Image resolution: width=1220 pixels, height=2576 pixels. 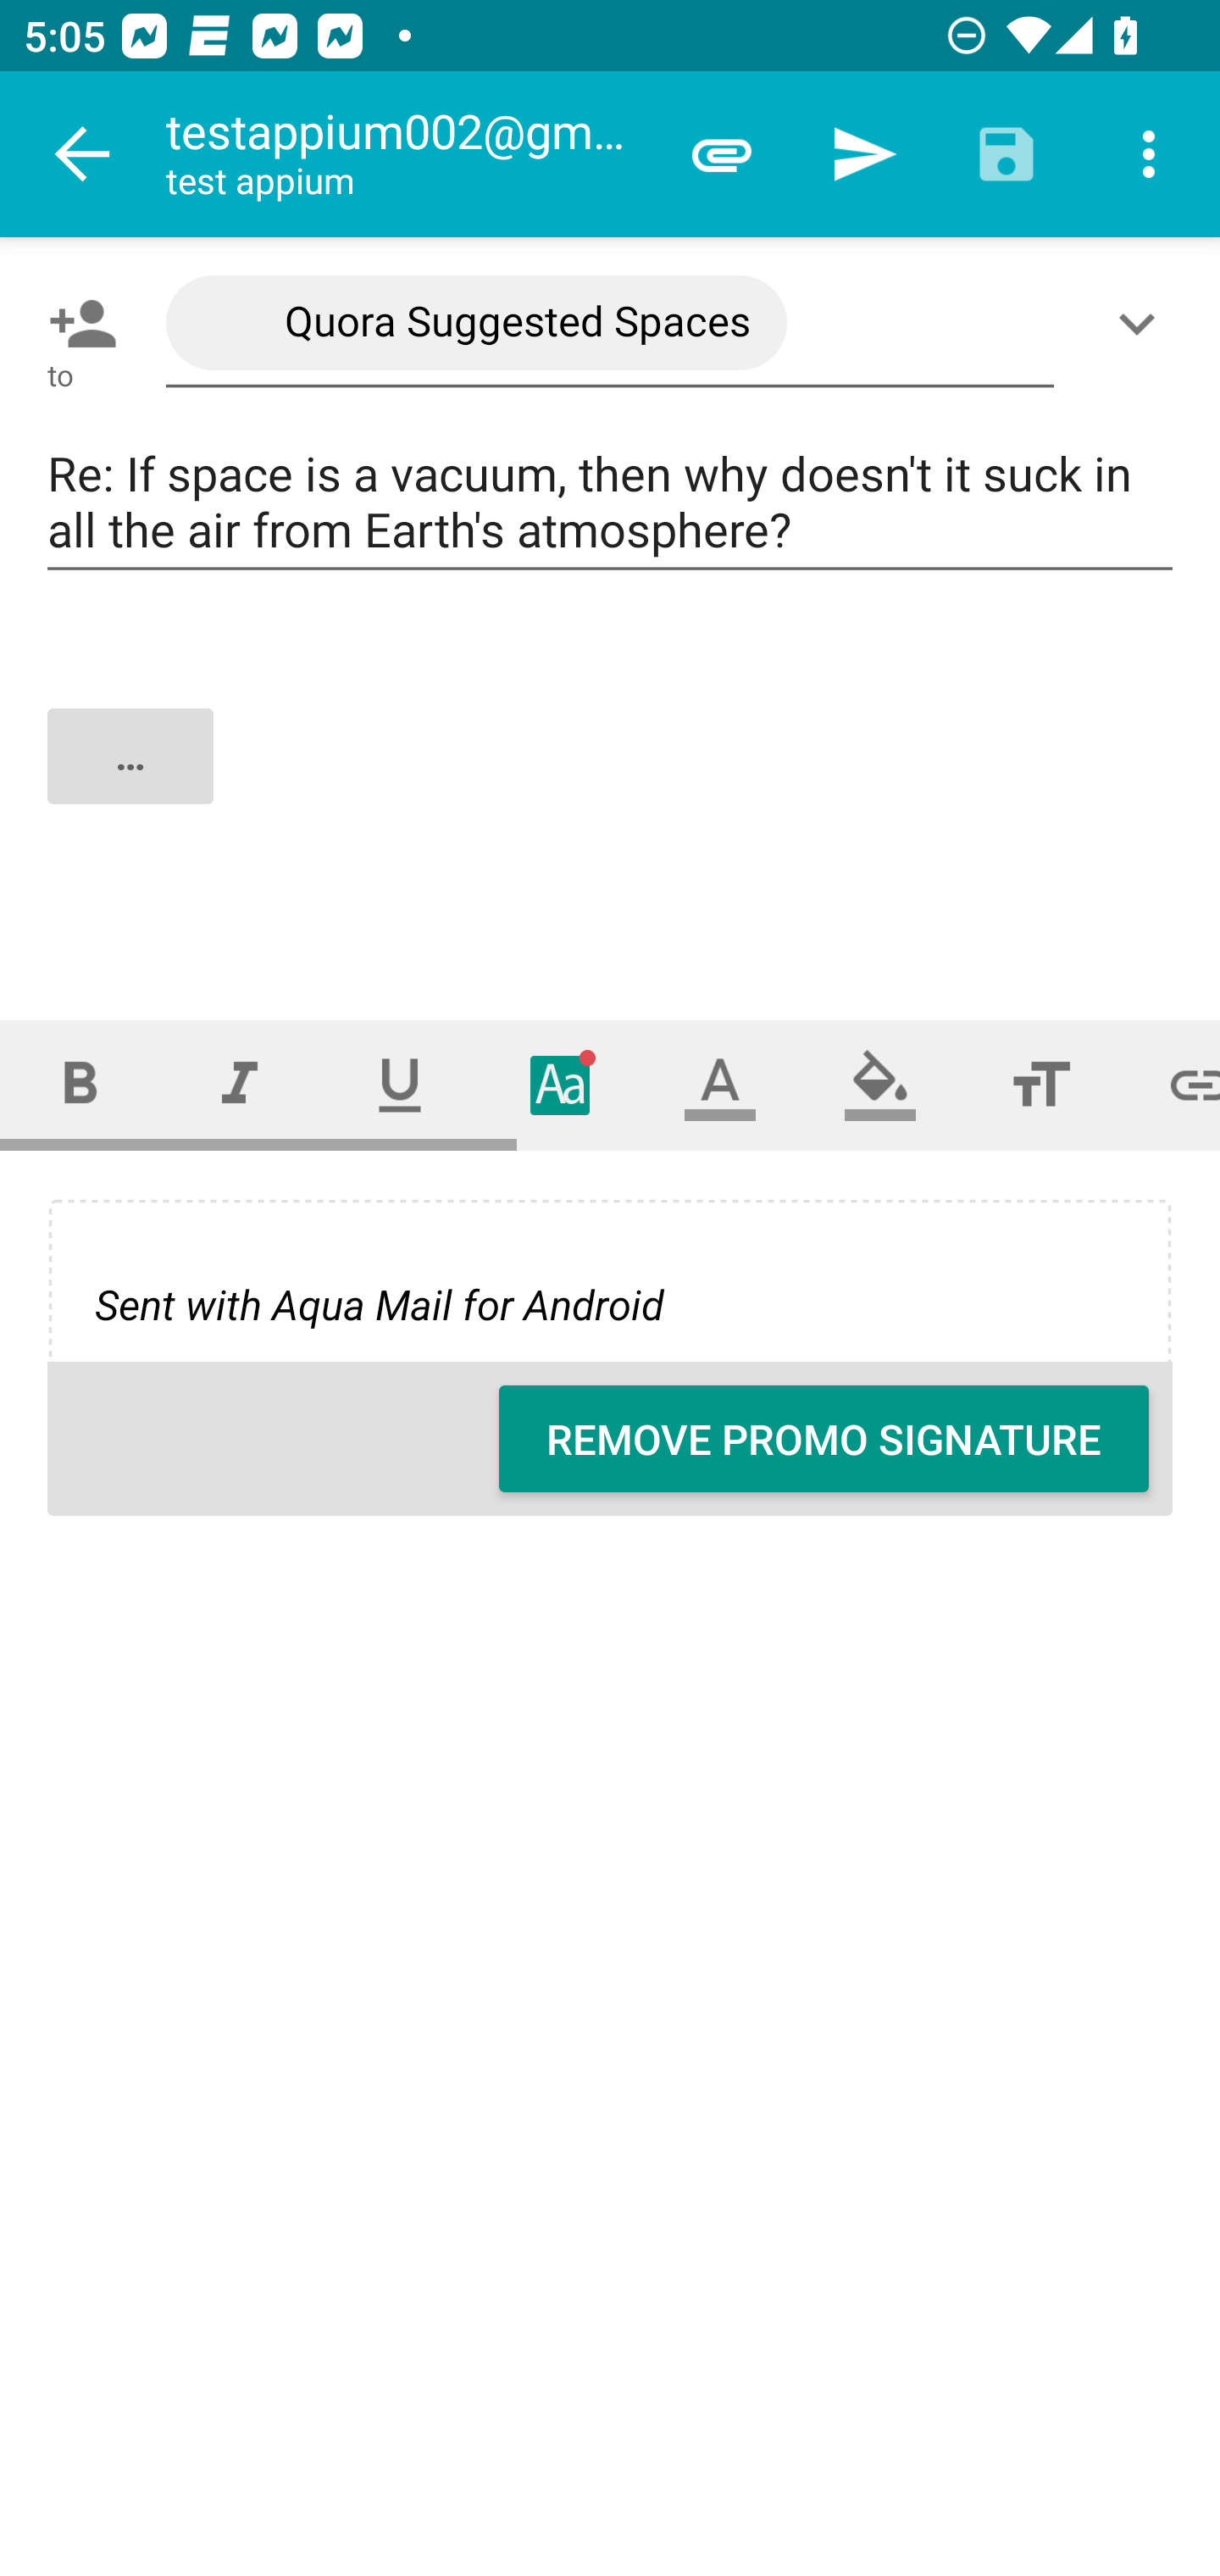 I want to click on 
…
, so click(x=612, y=784).